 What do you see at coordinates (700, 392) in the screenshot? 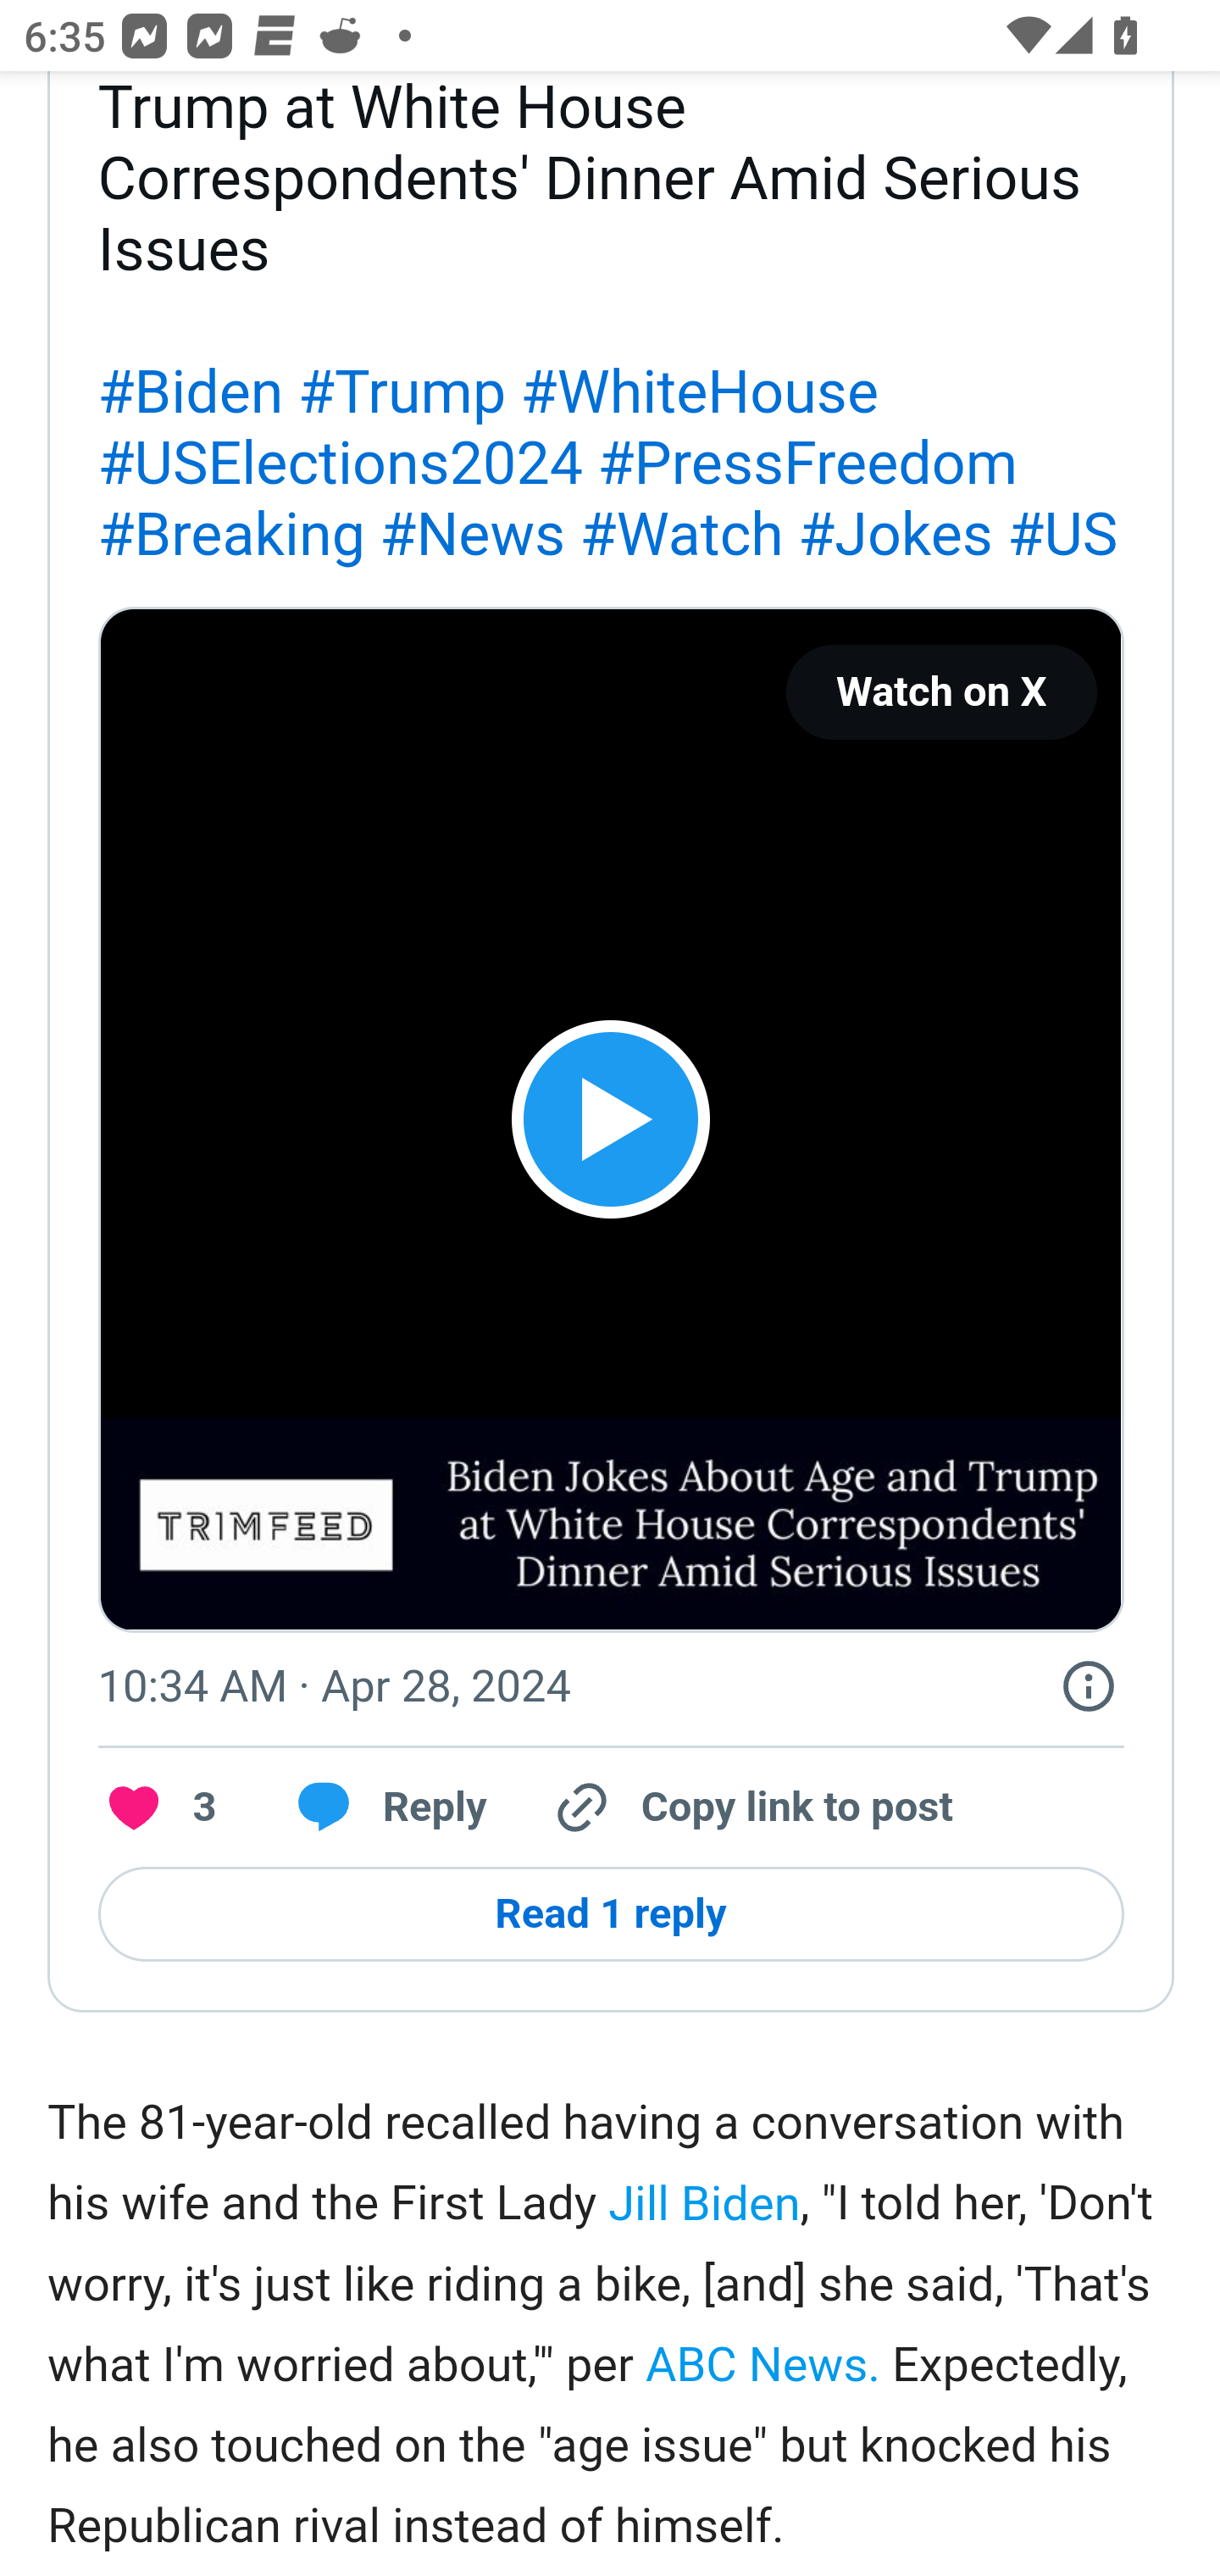
I see `#WhiteHouse` at bounding box center [700, 392].